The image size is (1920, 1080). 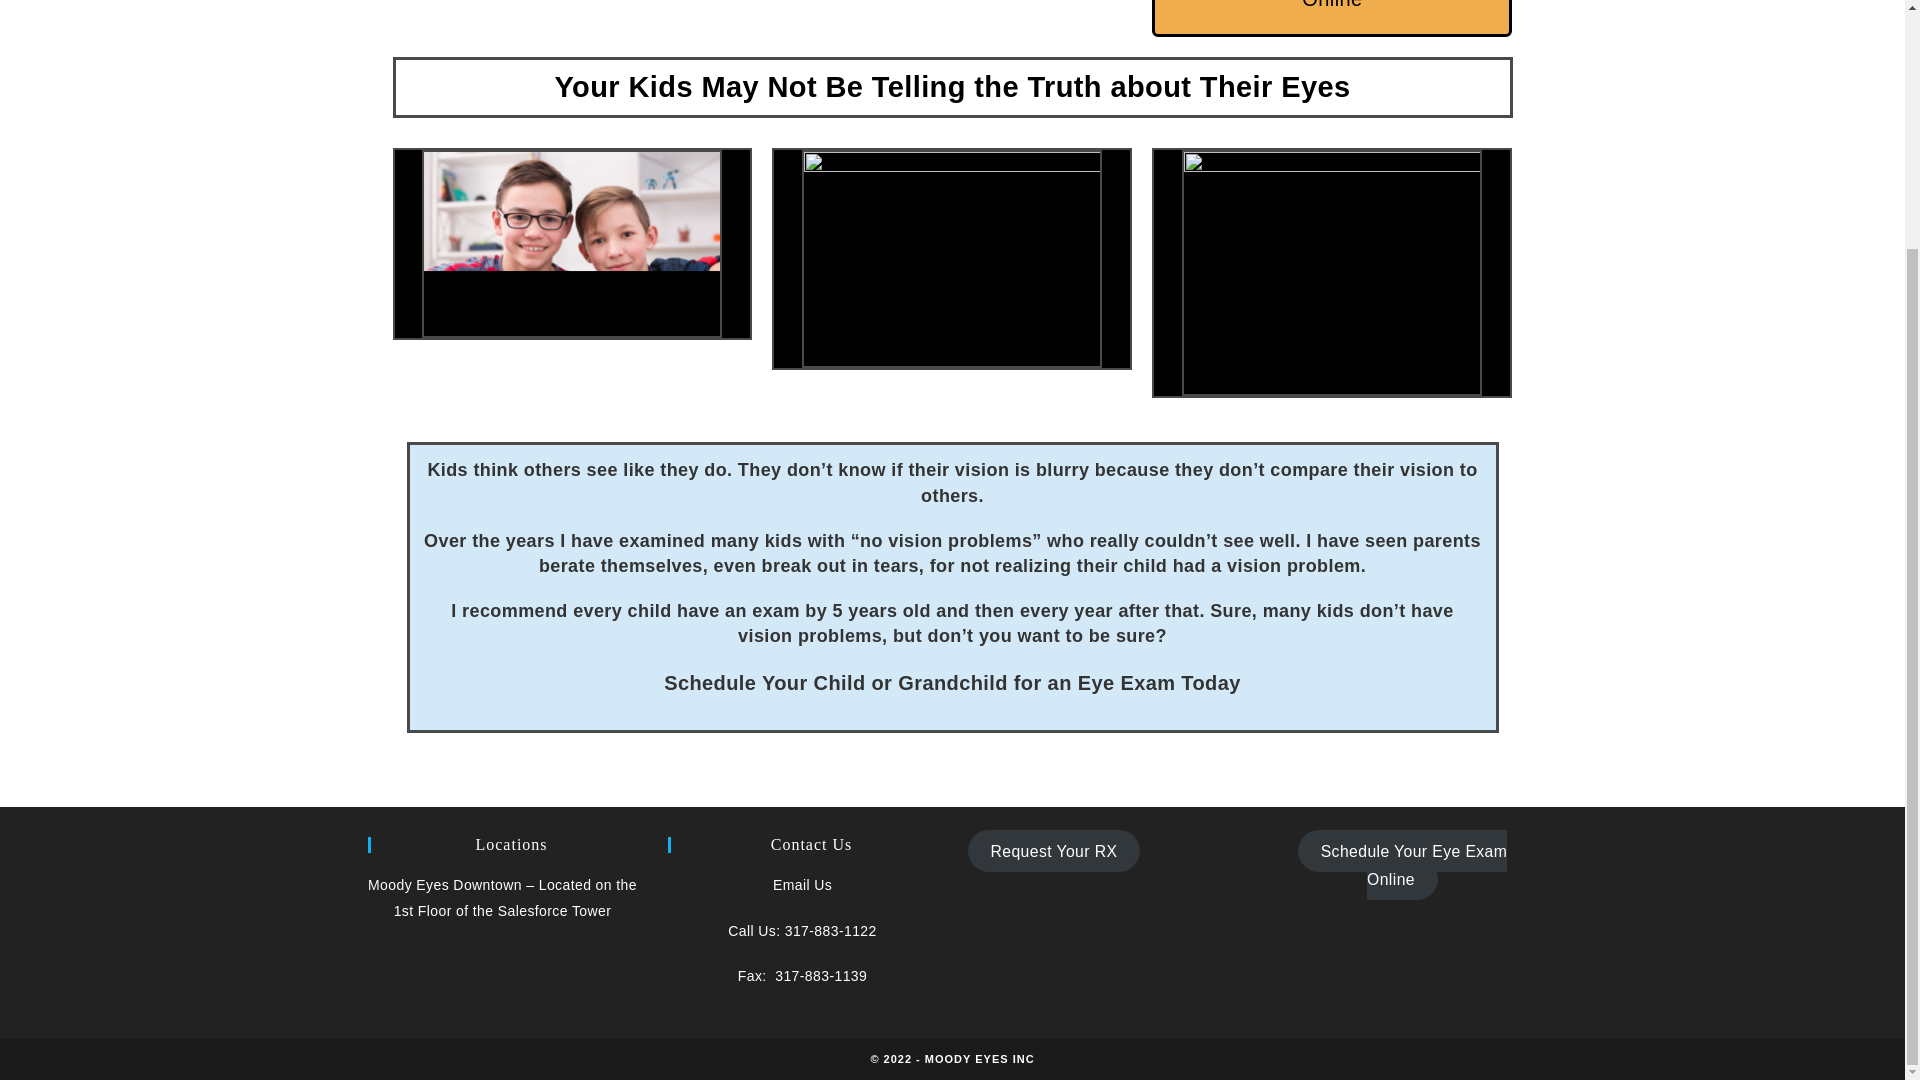 What do you see at coordinates (1332, 18) in the screenshot?
I see `Schedule Your Exam Online` at bounding box center [1332, 18].